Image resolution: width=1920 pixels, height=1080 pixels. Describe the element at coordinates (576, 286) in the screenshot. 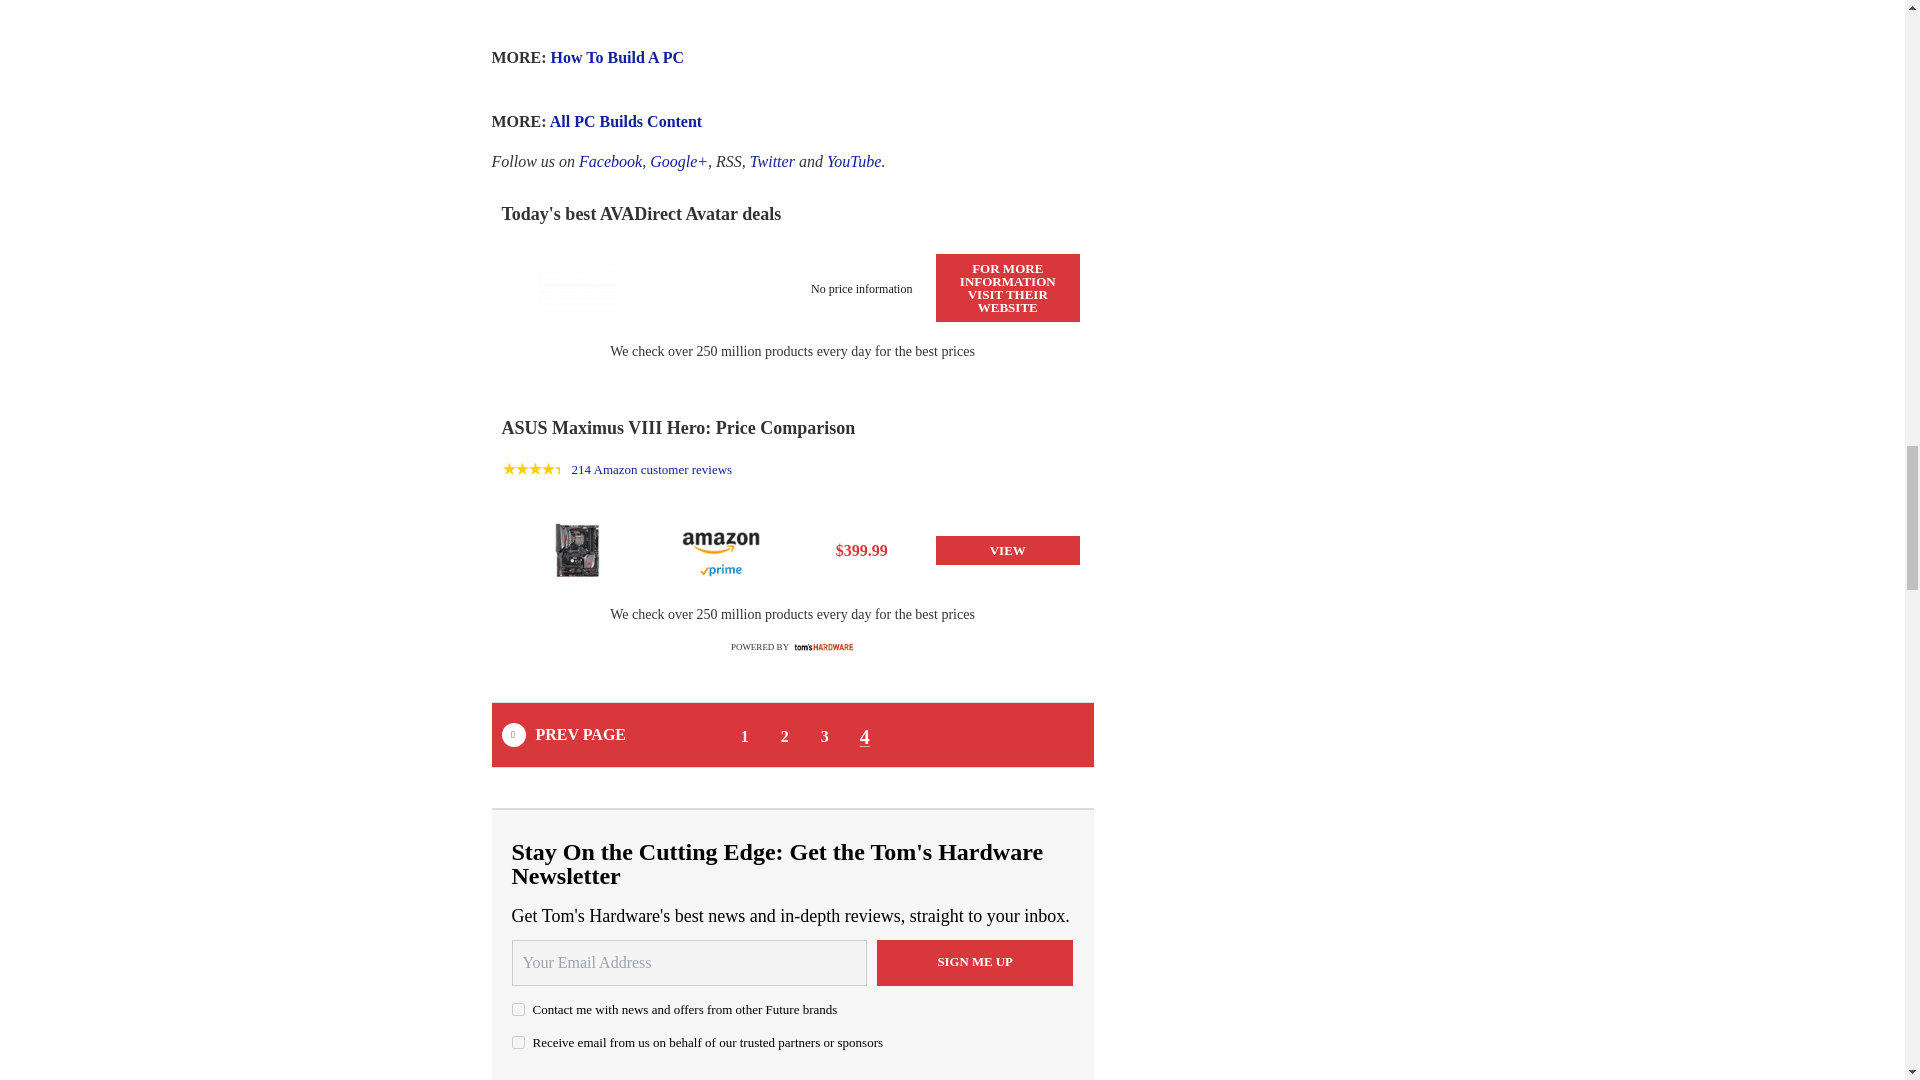

I see `AVADirect Avatar` at that location.